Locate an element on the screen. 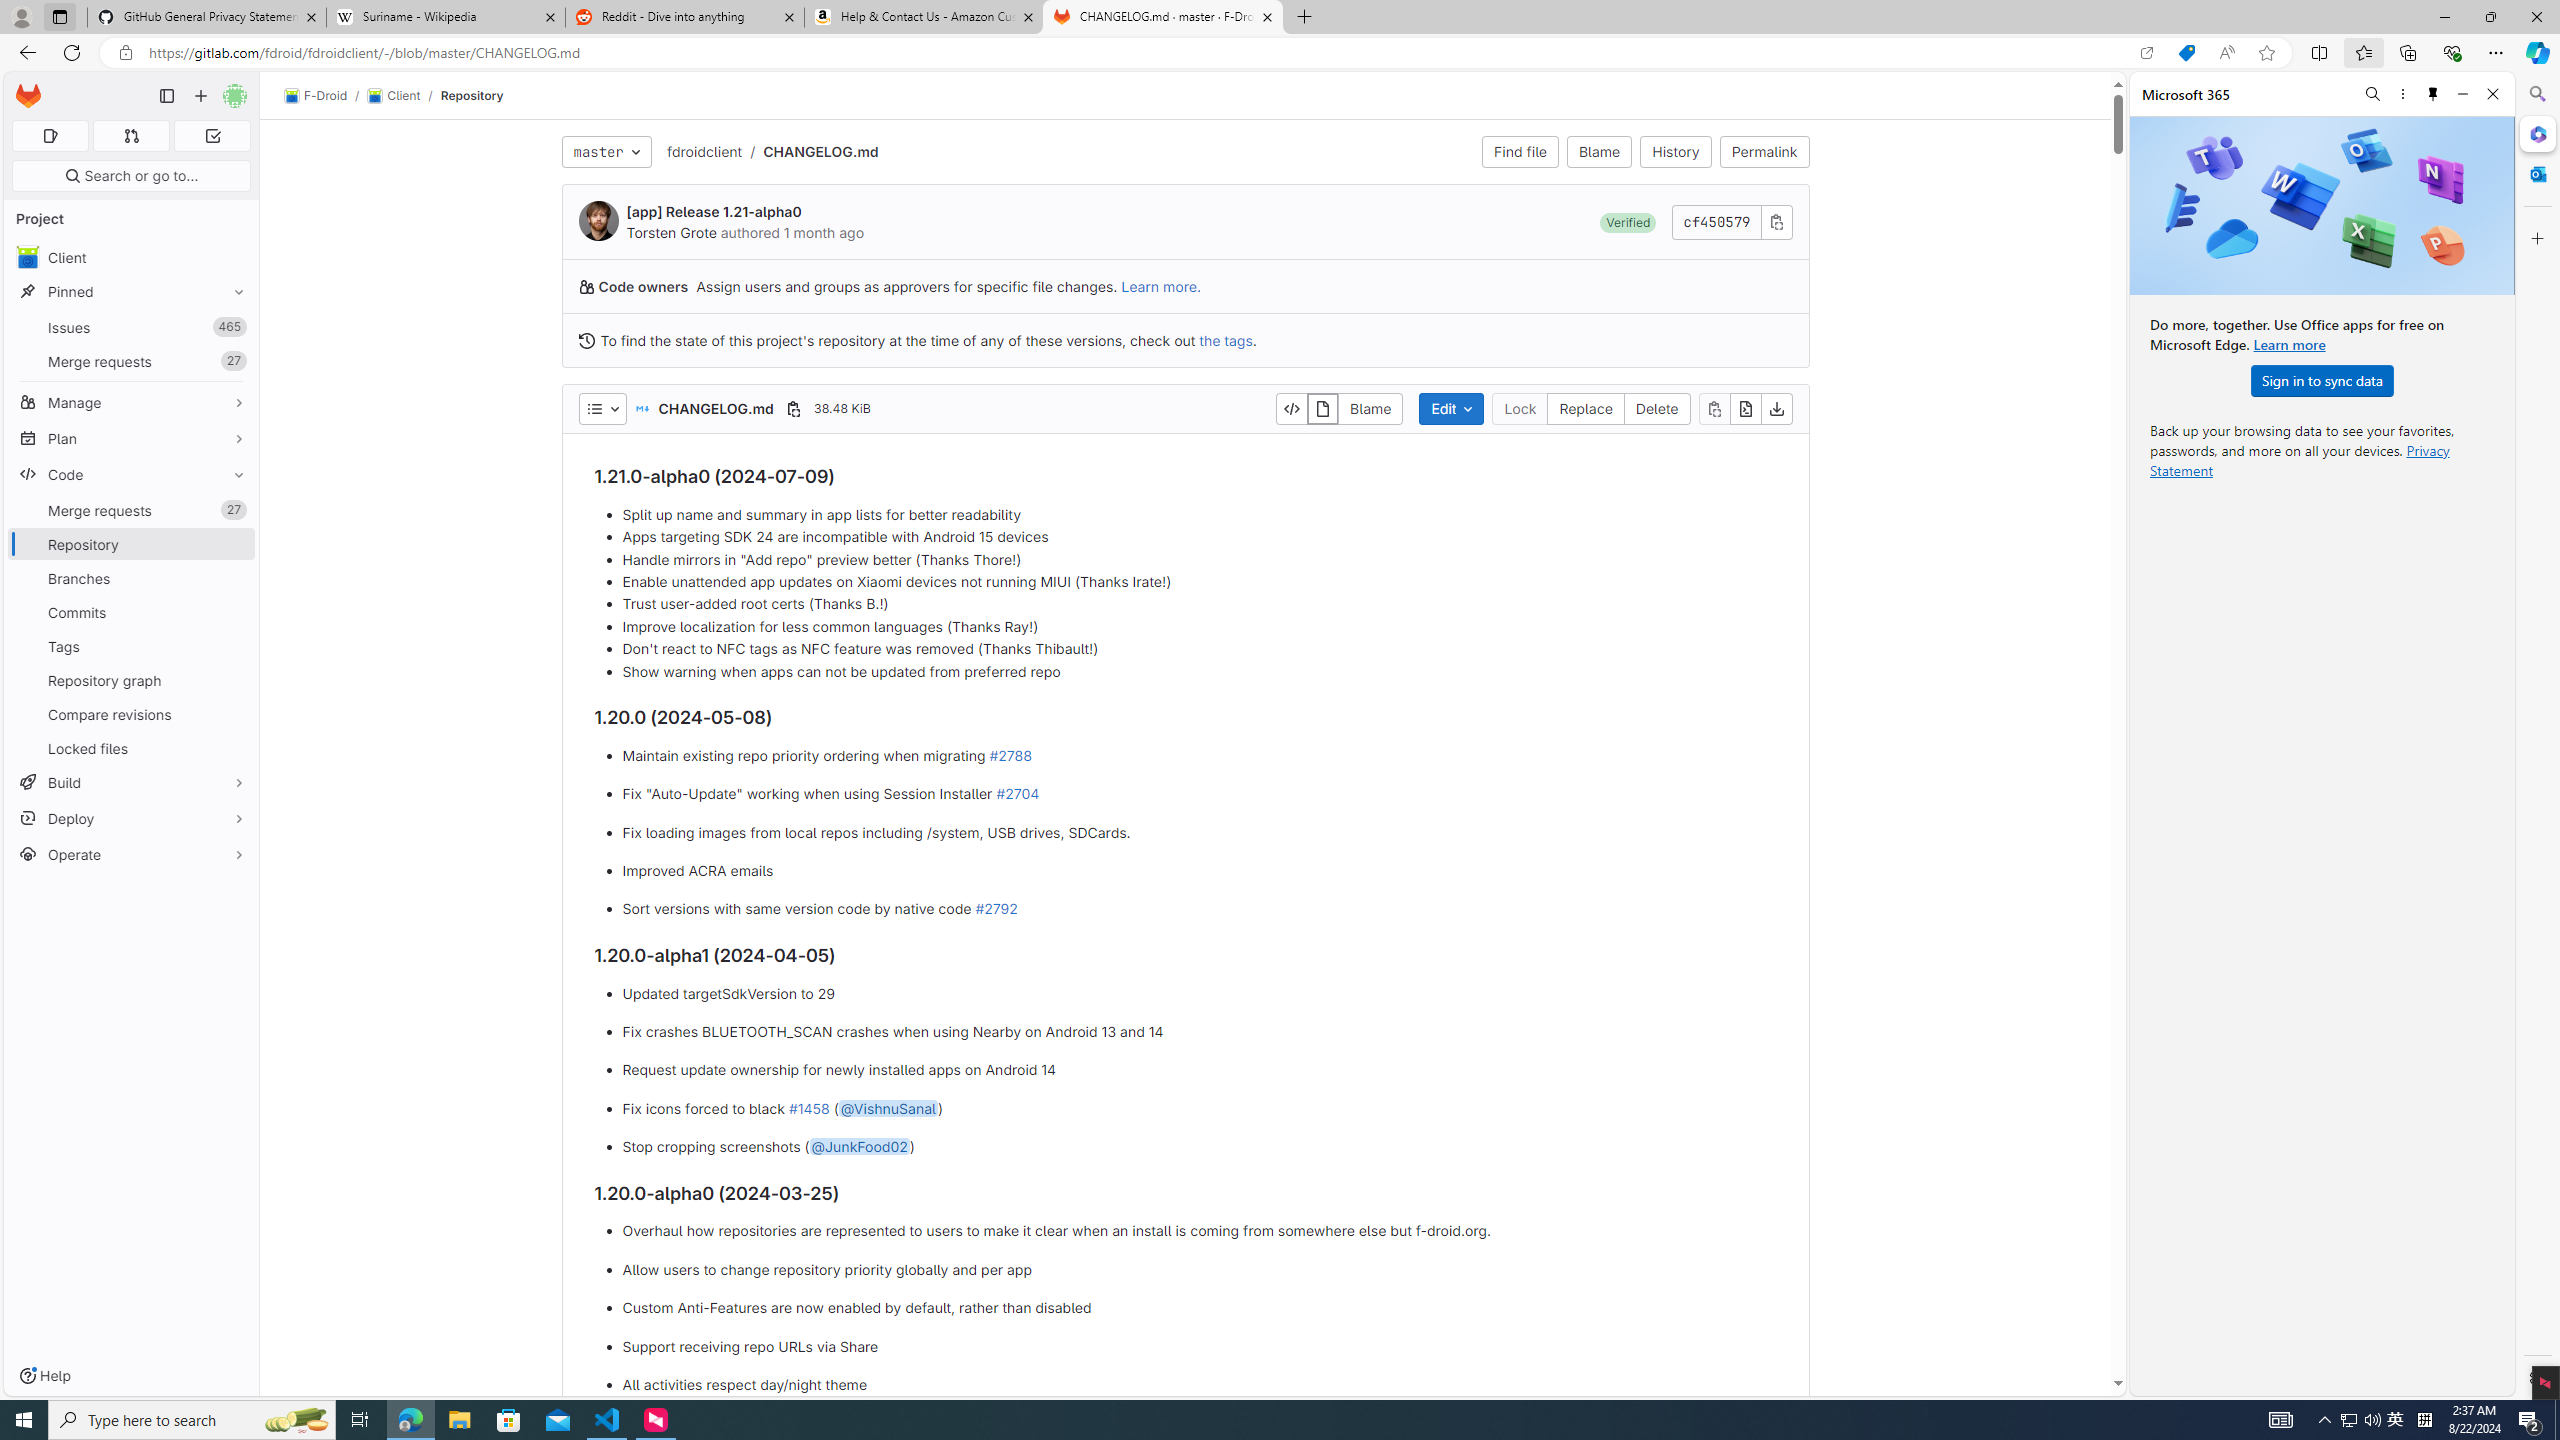 Image resolution: width=2560 pixels, height=1440 pixels. Verified is located at coordinates (1628, 222).